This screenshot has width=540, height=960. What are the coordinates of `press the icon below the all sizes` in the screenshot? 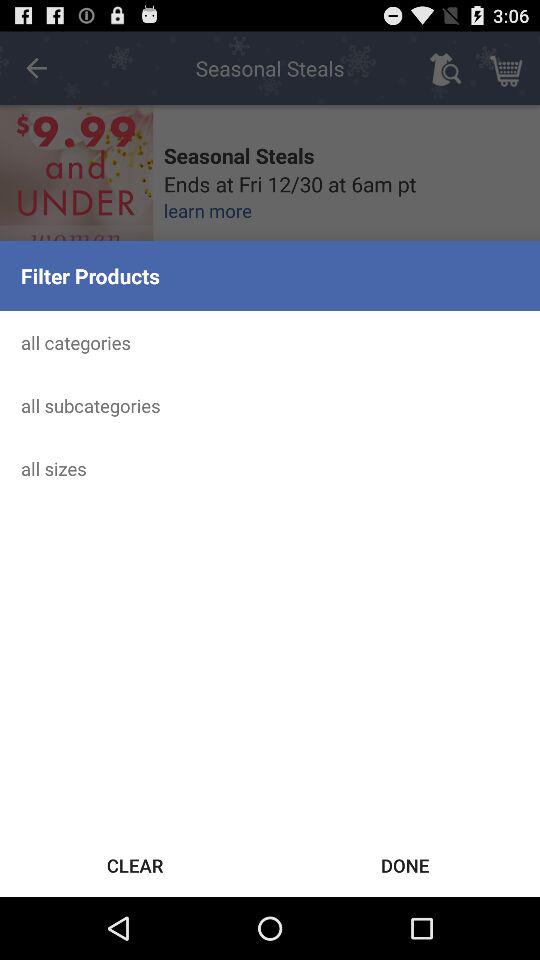 It's located at (405, 864).